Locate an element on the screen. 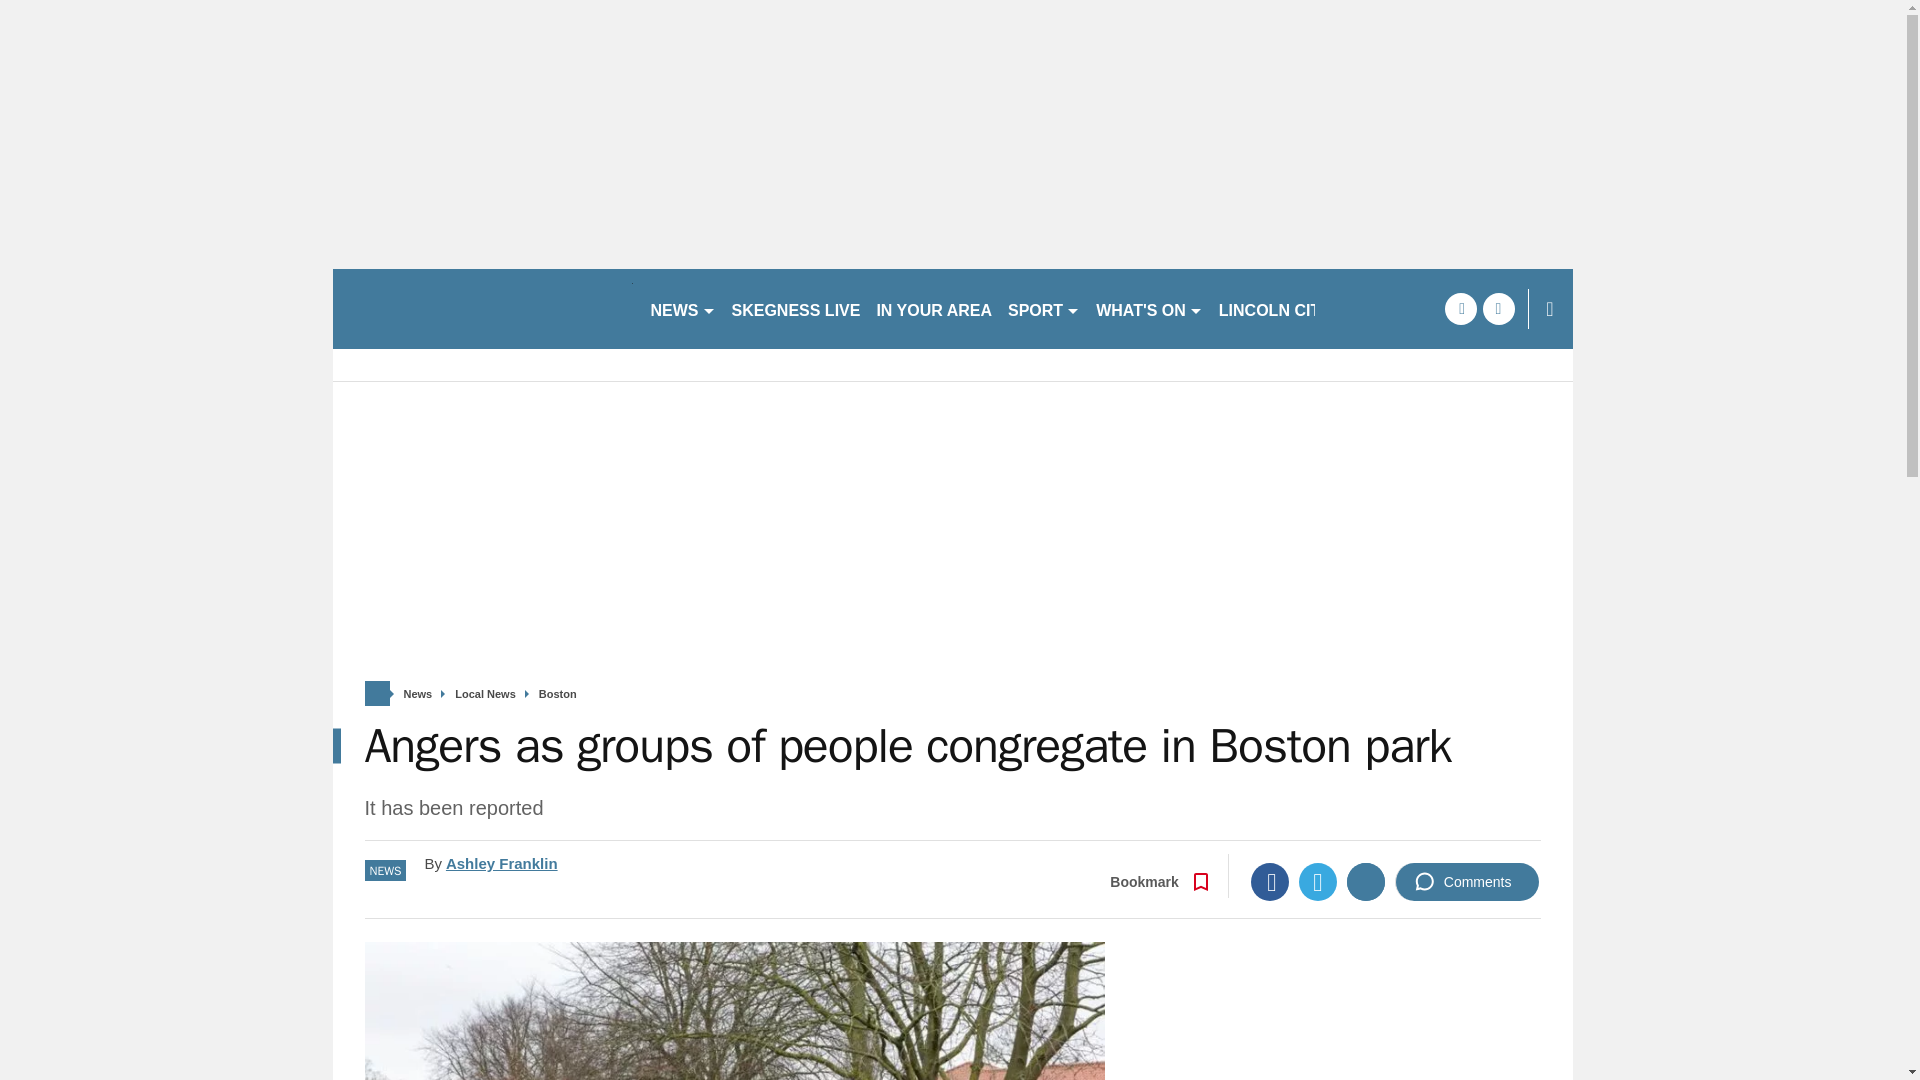  WHAT'S ON is located at coordinates (1150, 308).